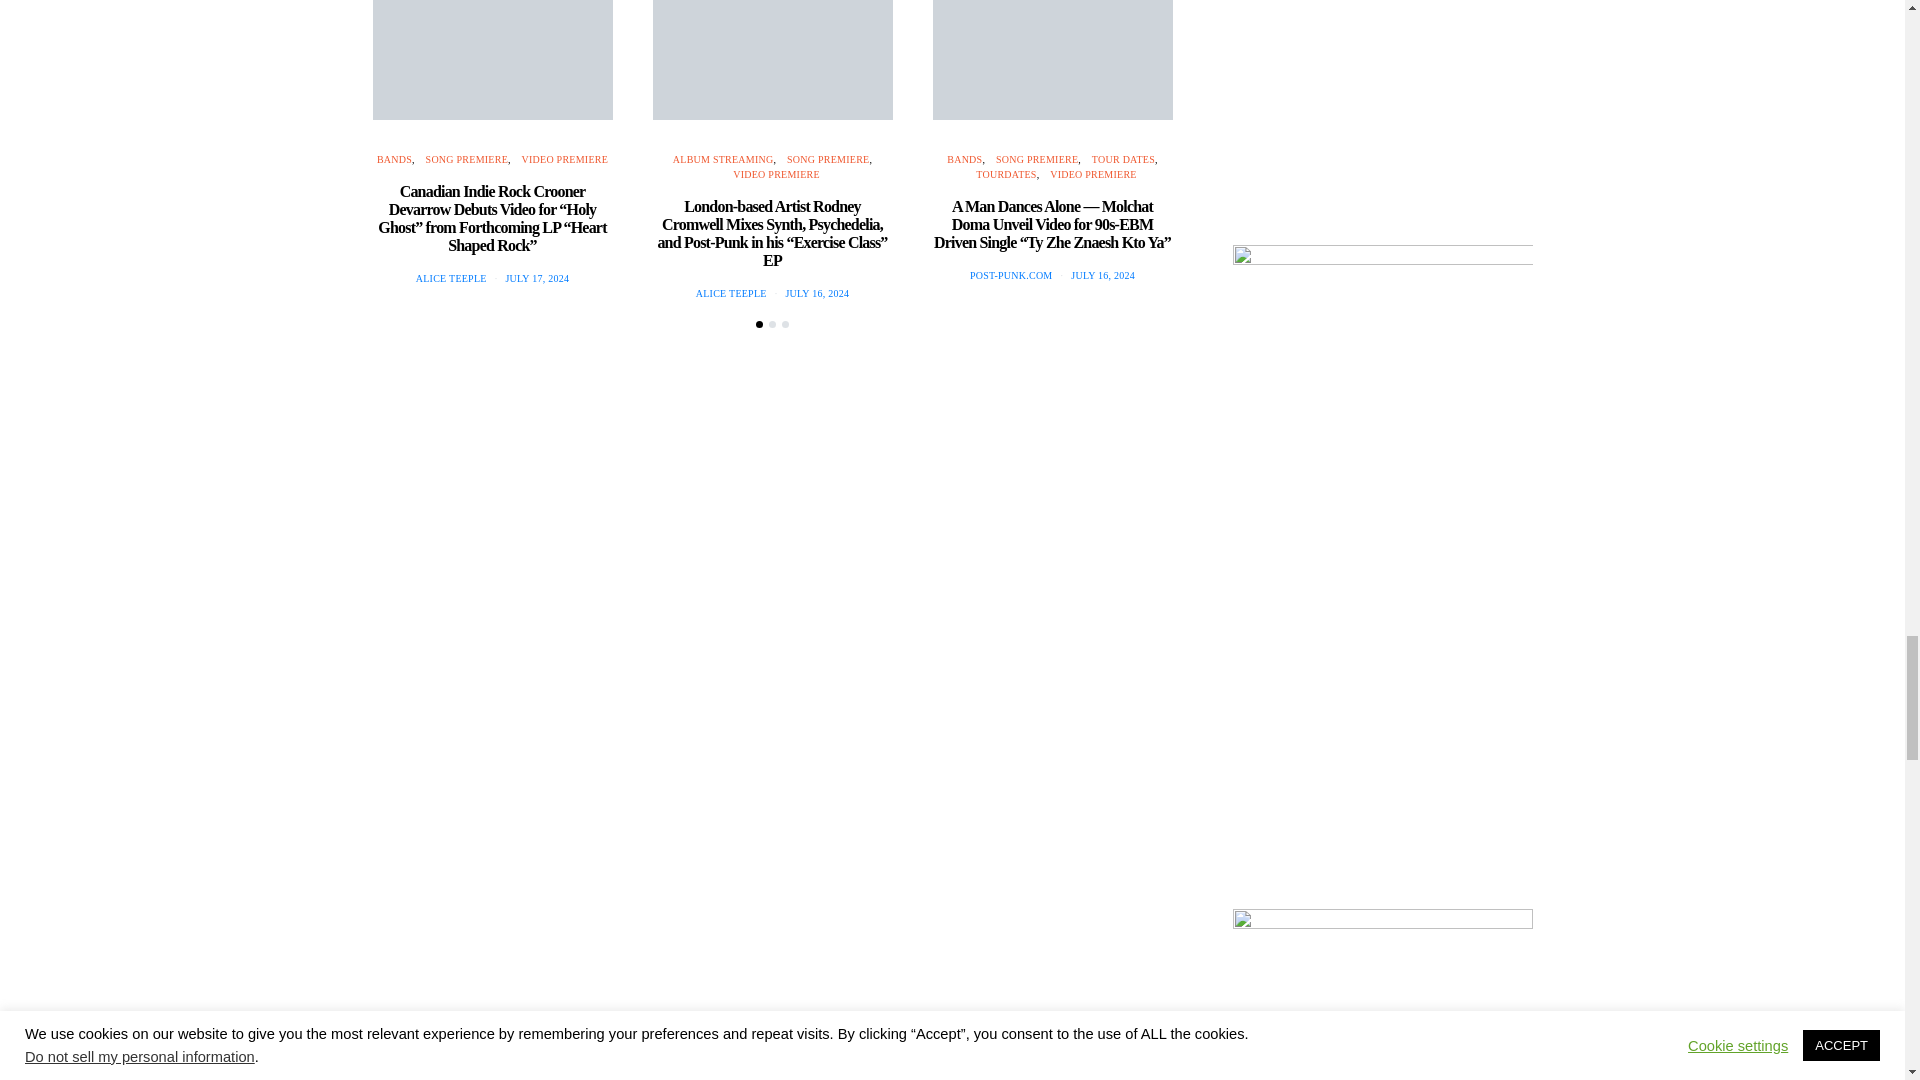 This screenshot has height=1080, width=1920. What do you see at coordinates (1010, 275) in the screenshot?
I see `View all posts by post-punk.com` at bounding box center [1010, 275].